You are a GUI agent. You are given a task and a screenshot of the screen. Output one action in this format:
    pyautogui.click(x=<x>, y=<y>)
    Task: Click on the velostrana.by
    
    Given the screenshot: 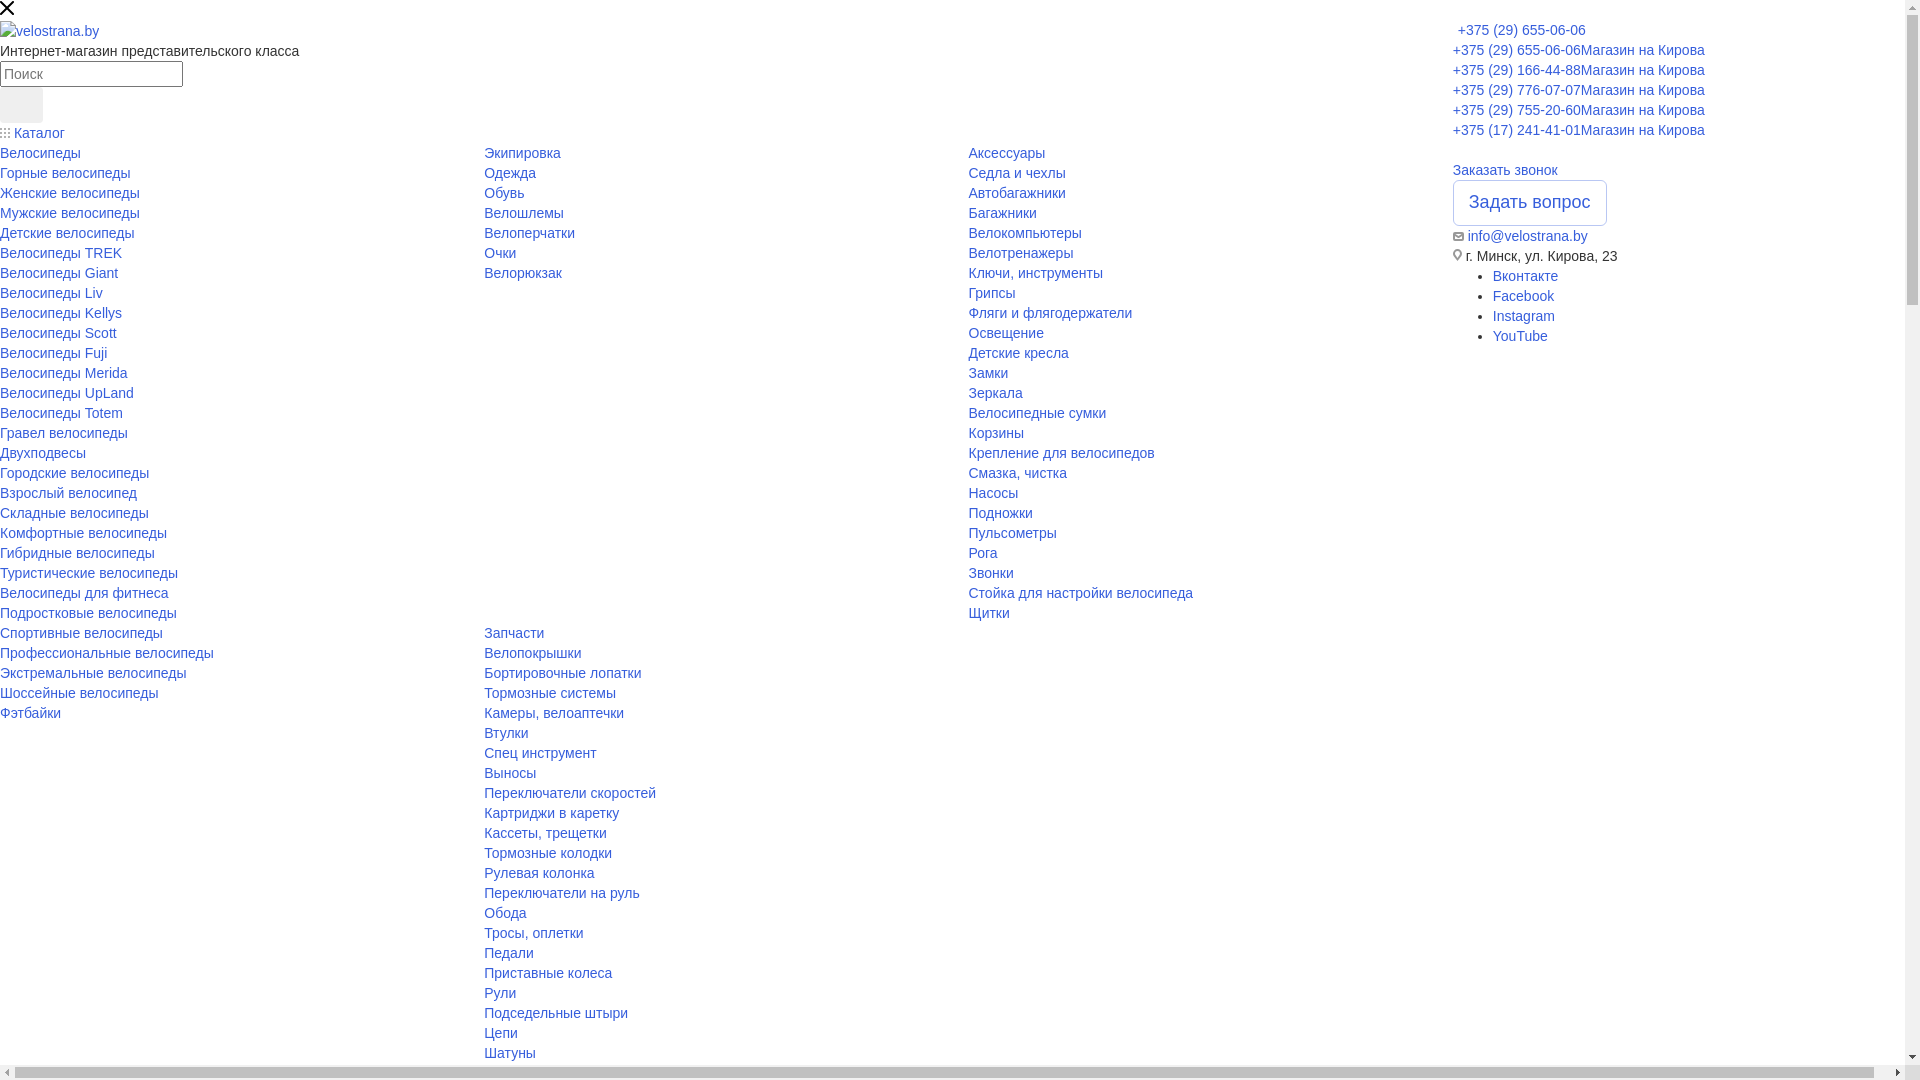 What is the action you would take?
    pyautogui.click(x=50, y=31)
    